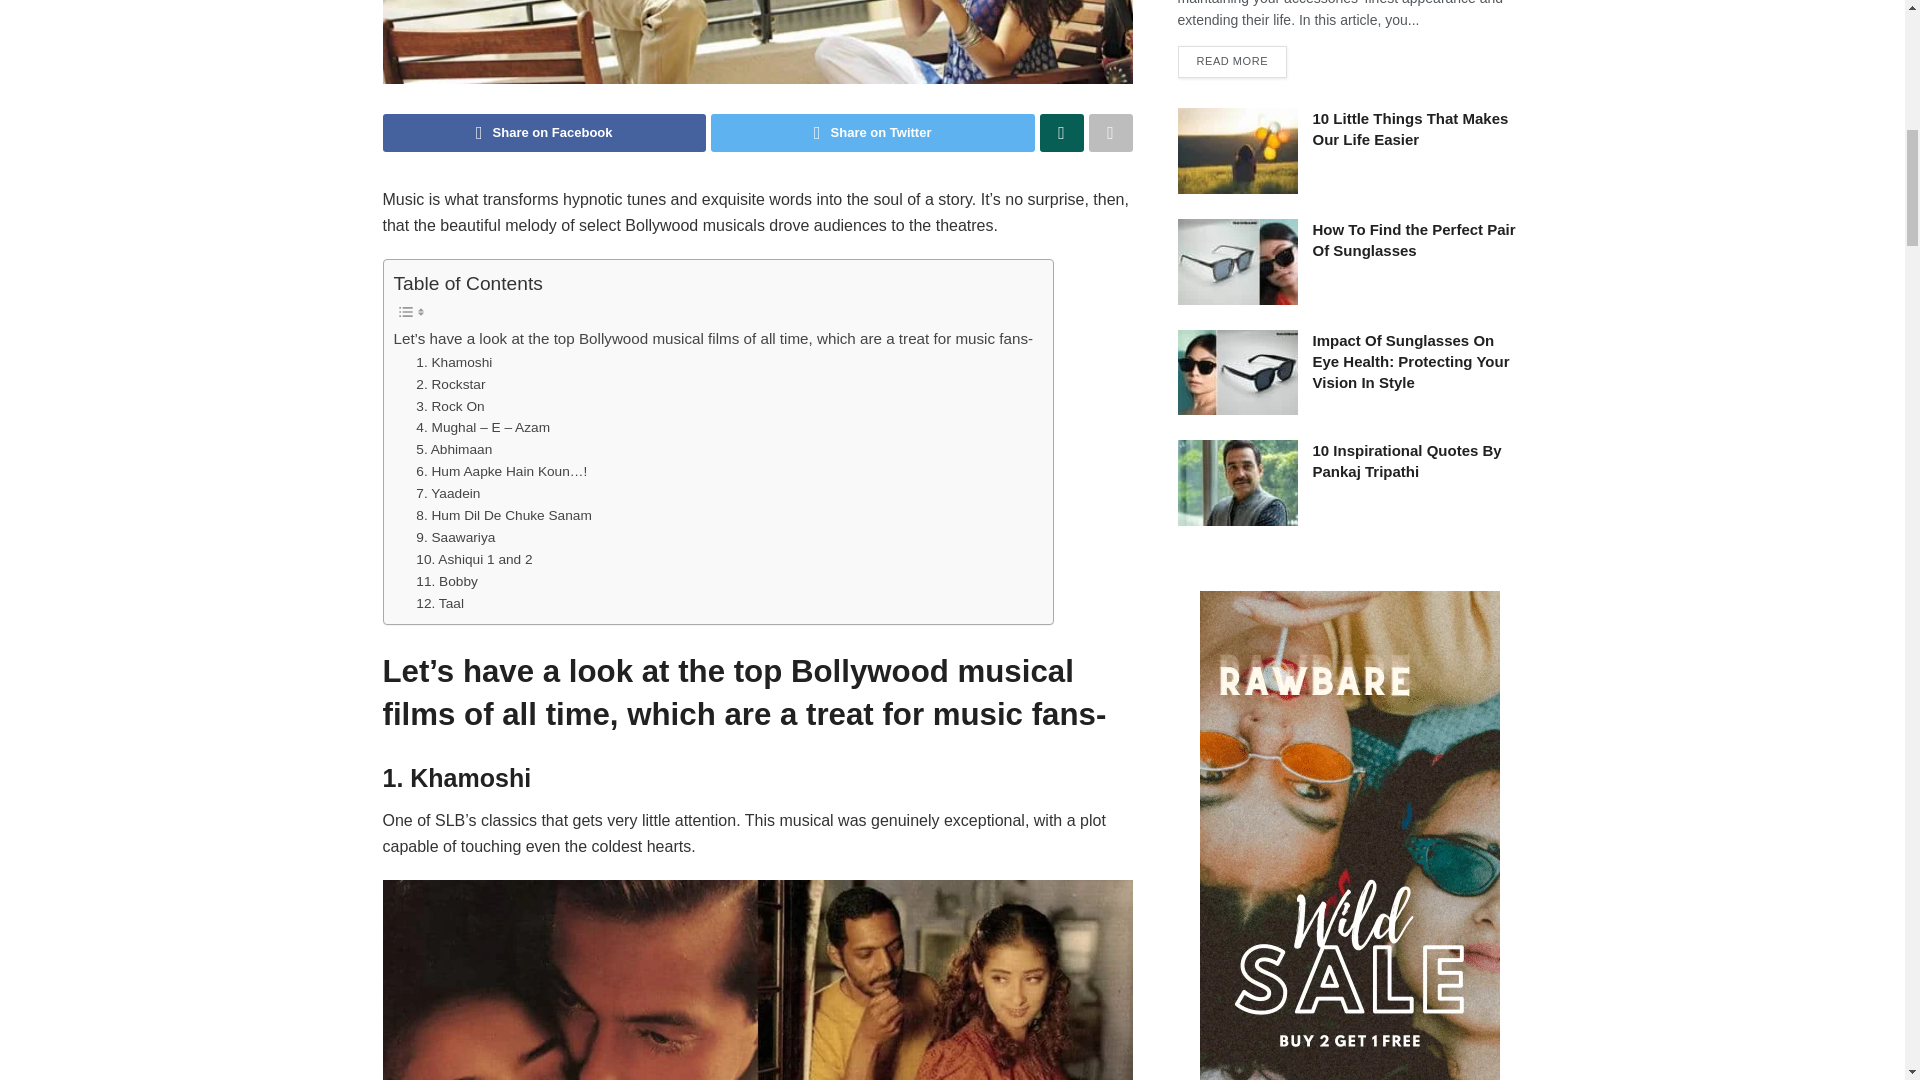 This screenshot has width=1920, height=1080. Describe the element at coordinates (504, 516) in the screenshot. I see `8. Hum Dil De Chuke Sanam` at that location.